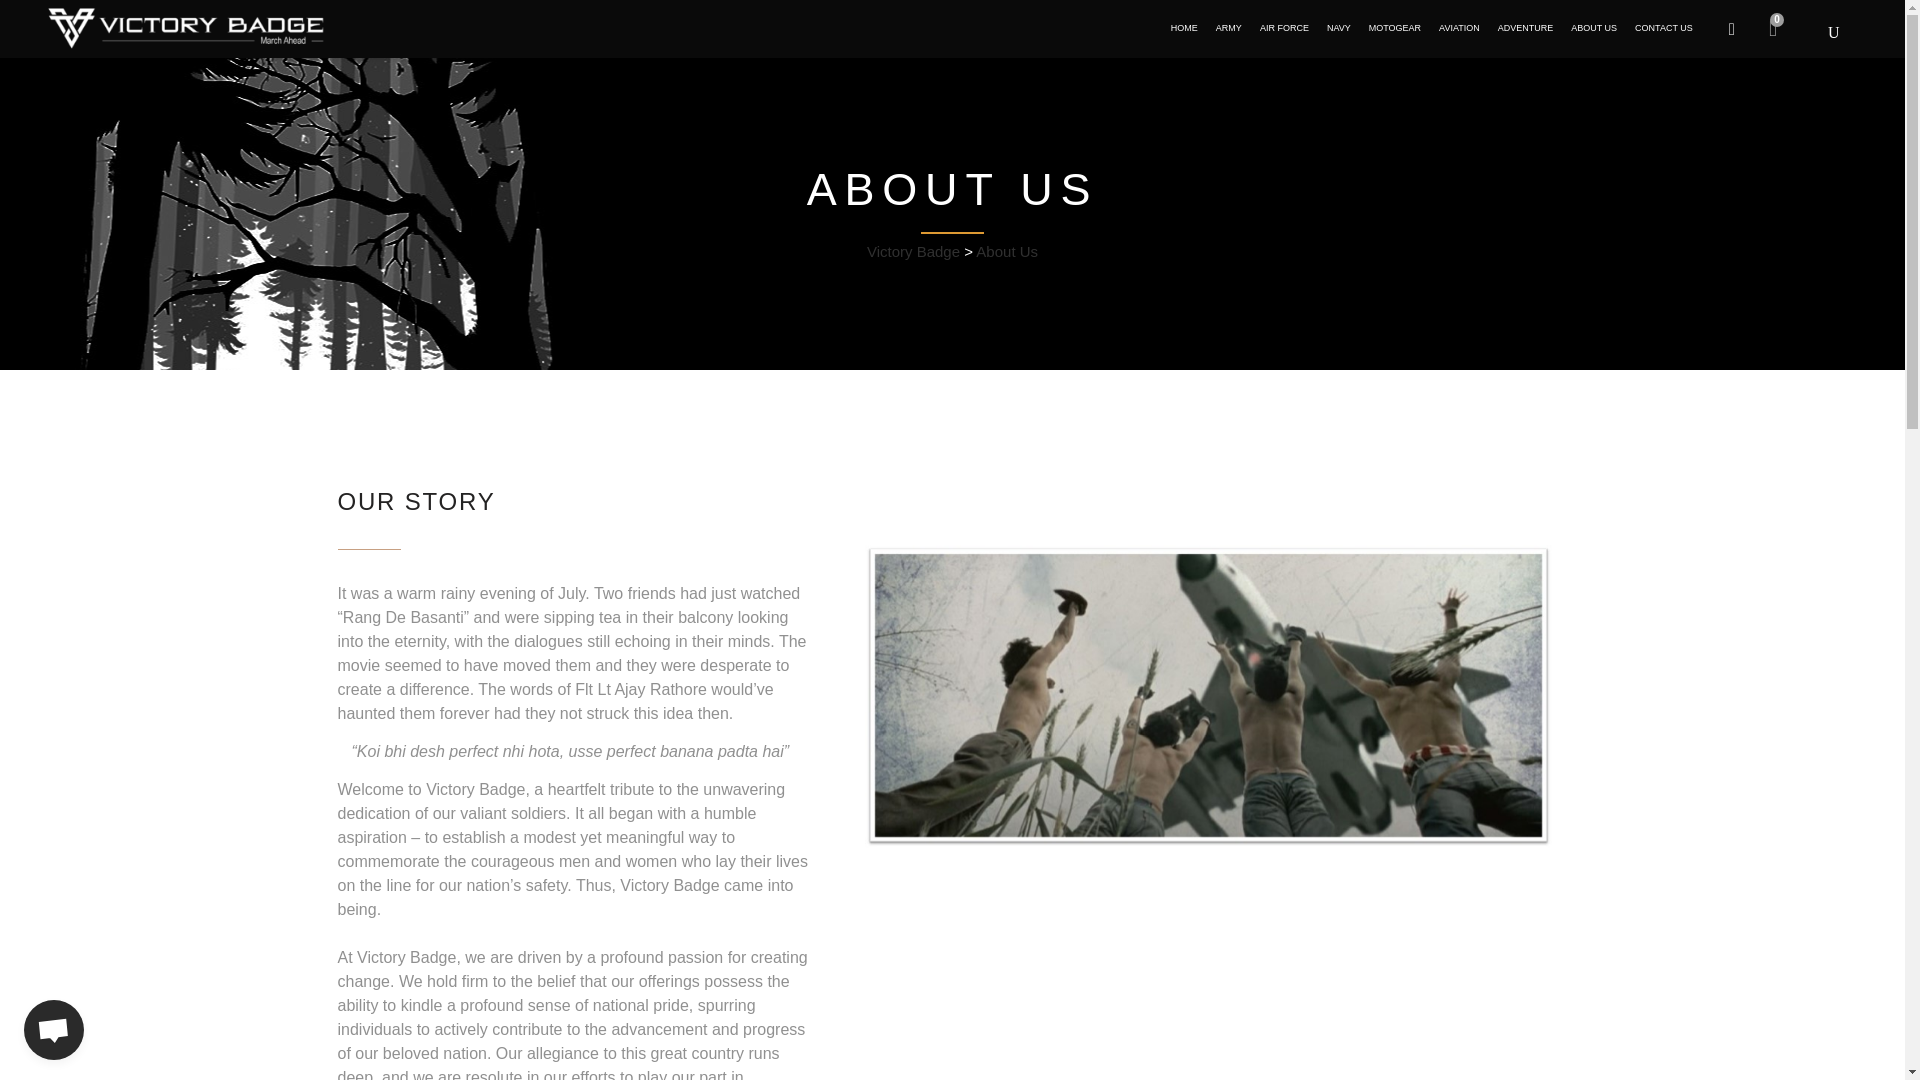  I want to click on Go to About Us., so click(1006, 252).